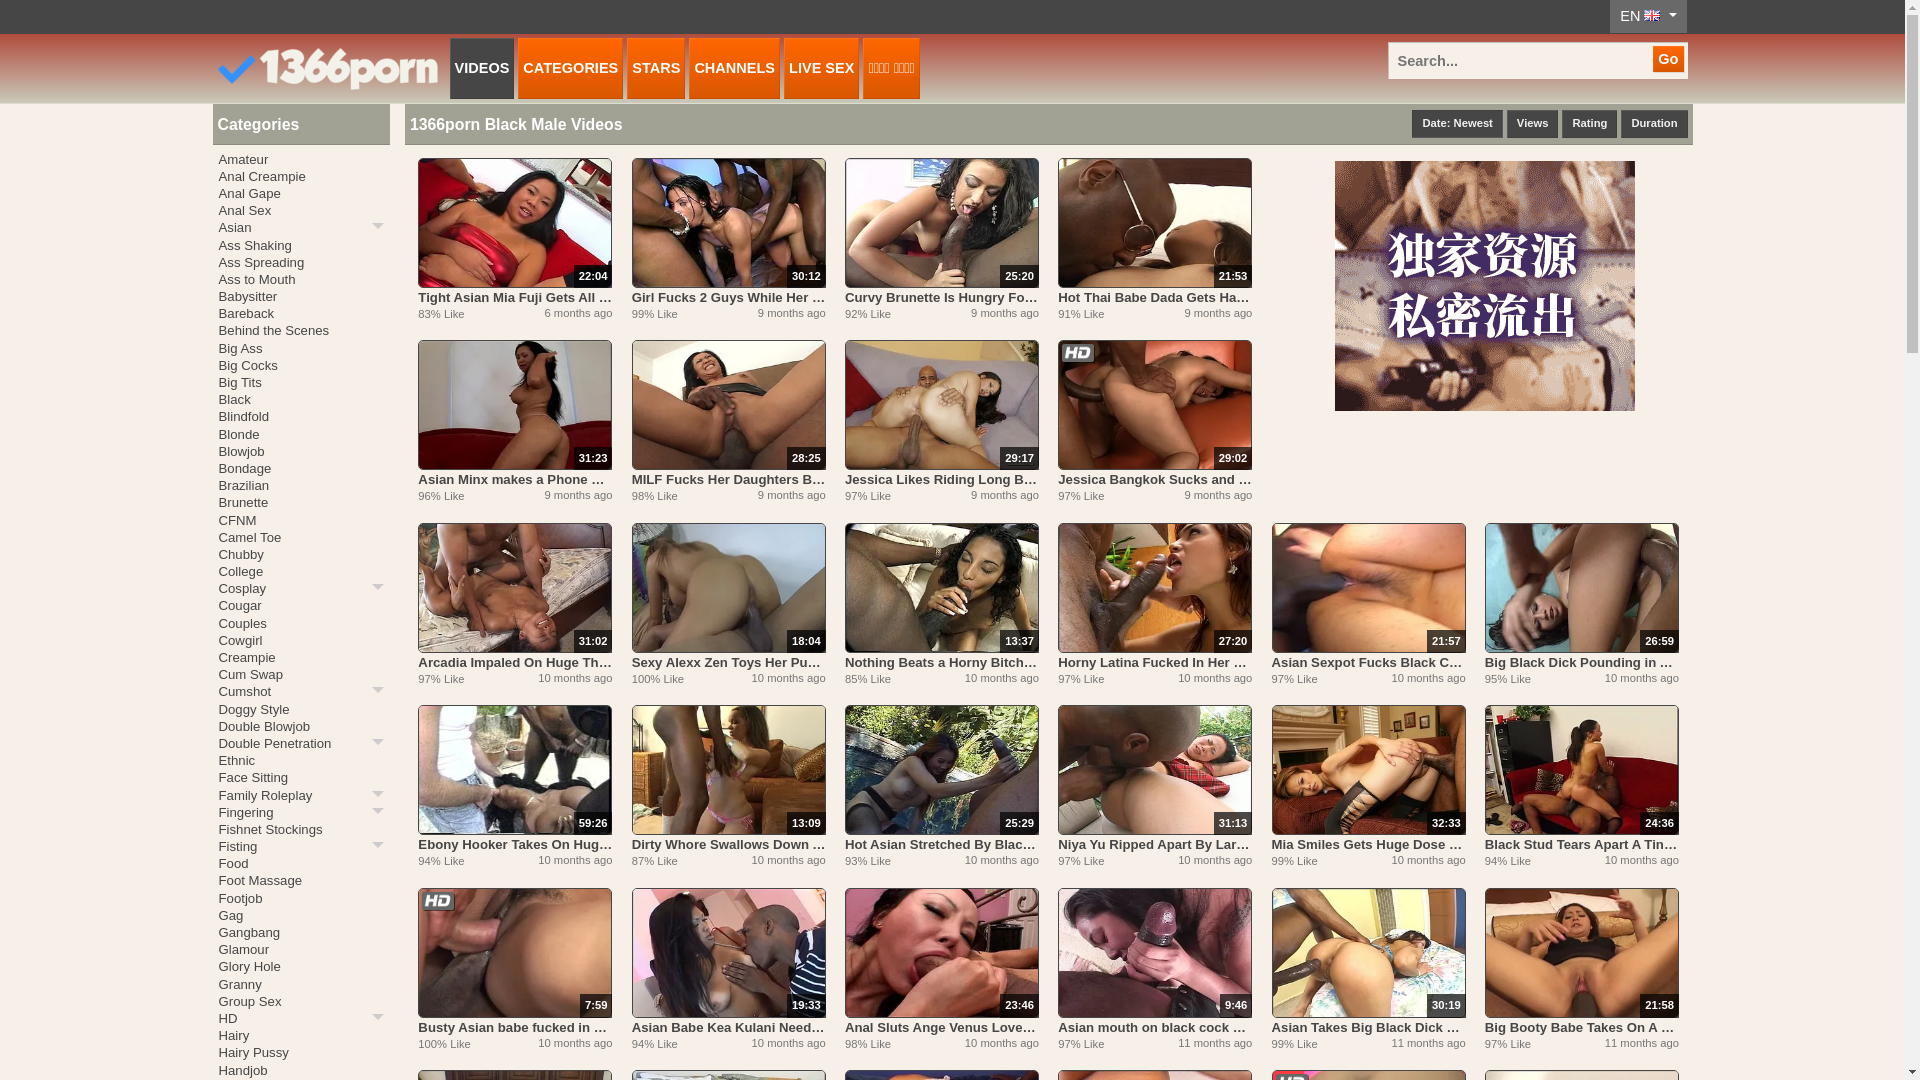  I want to click on Big Tits, so click(301, 382).